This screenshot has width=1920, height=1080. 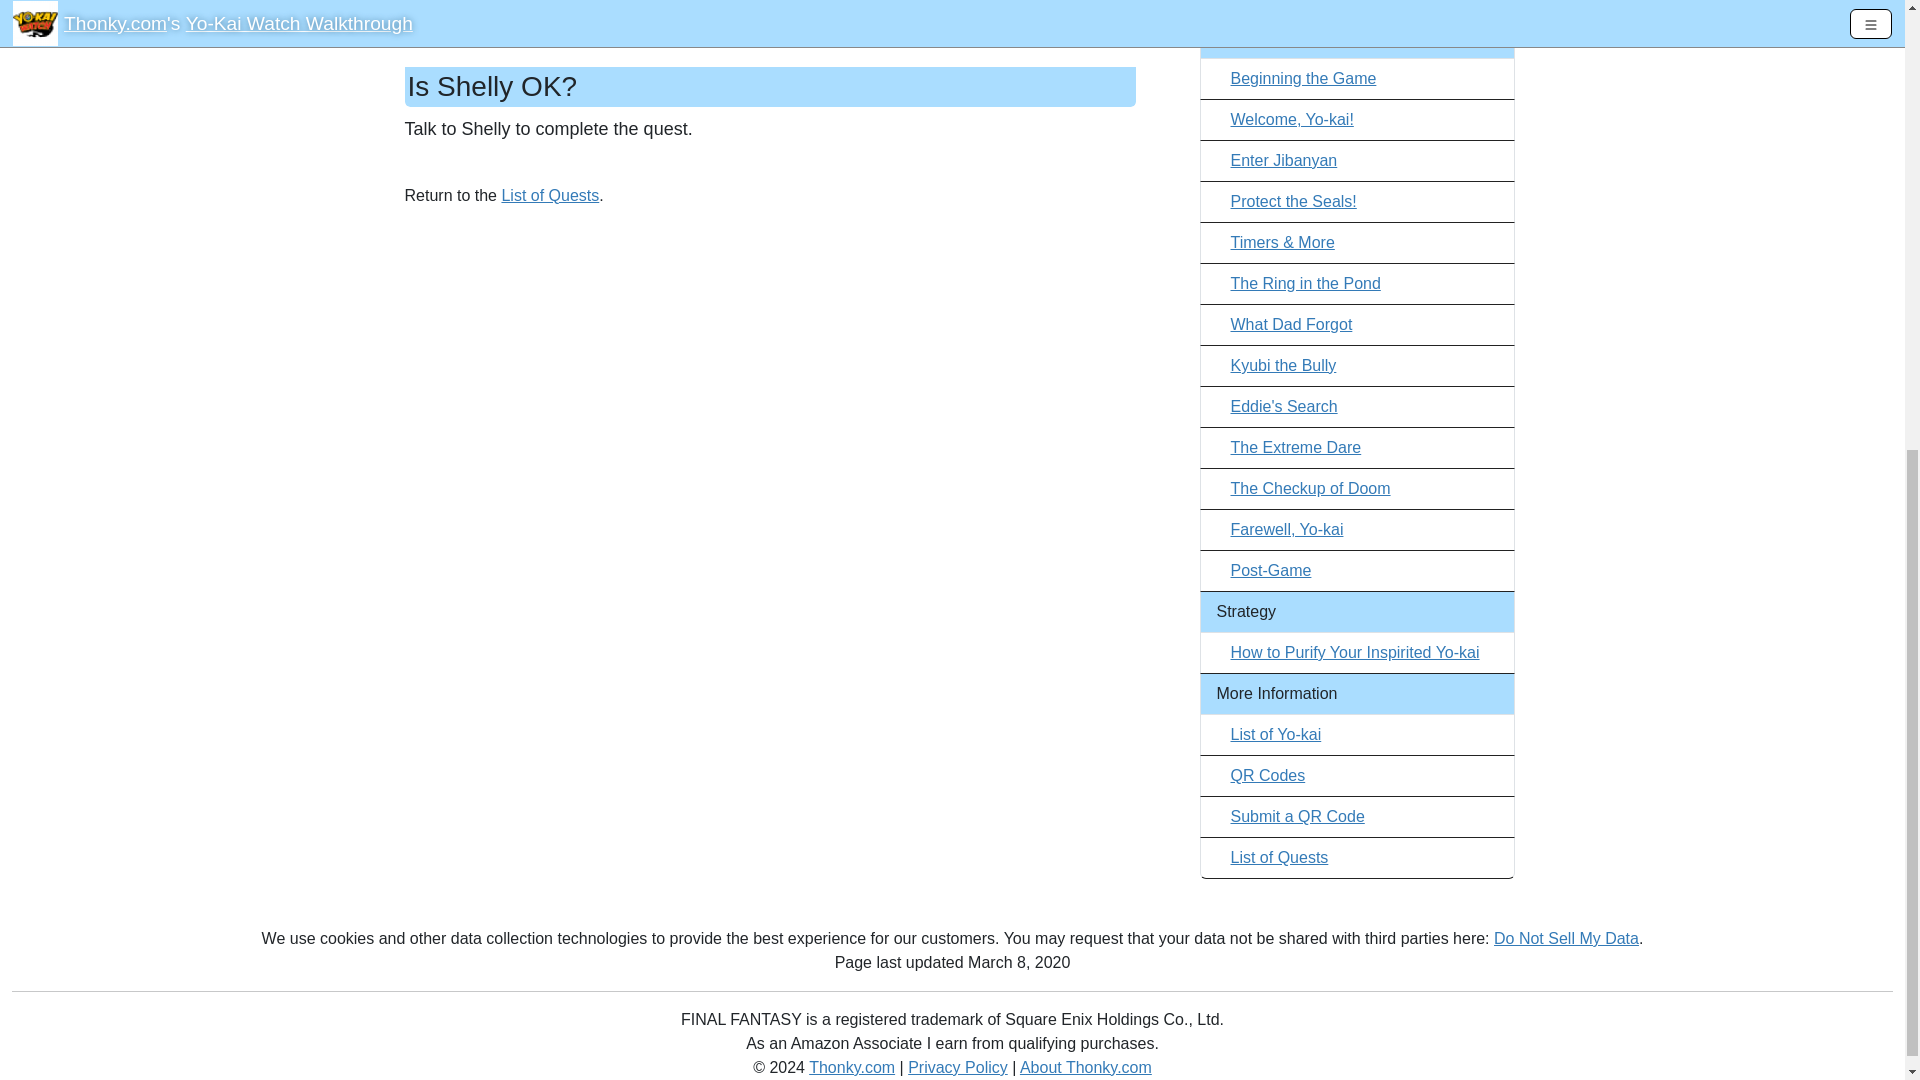 I want to click on List of Quests, so click(x=1279, y=857).